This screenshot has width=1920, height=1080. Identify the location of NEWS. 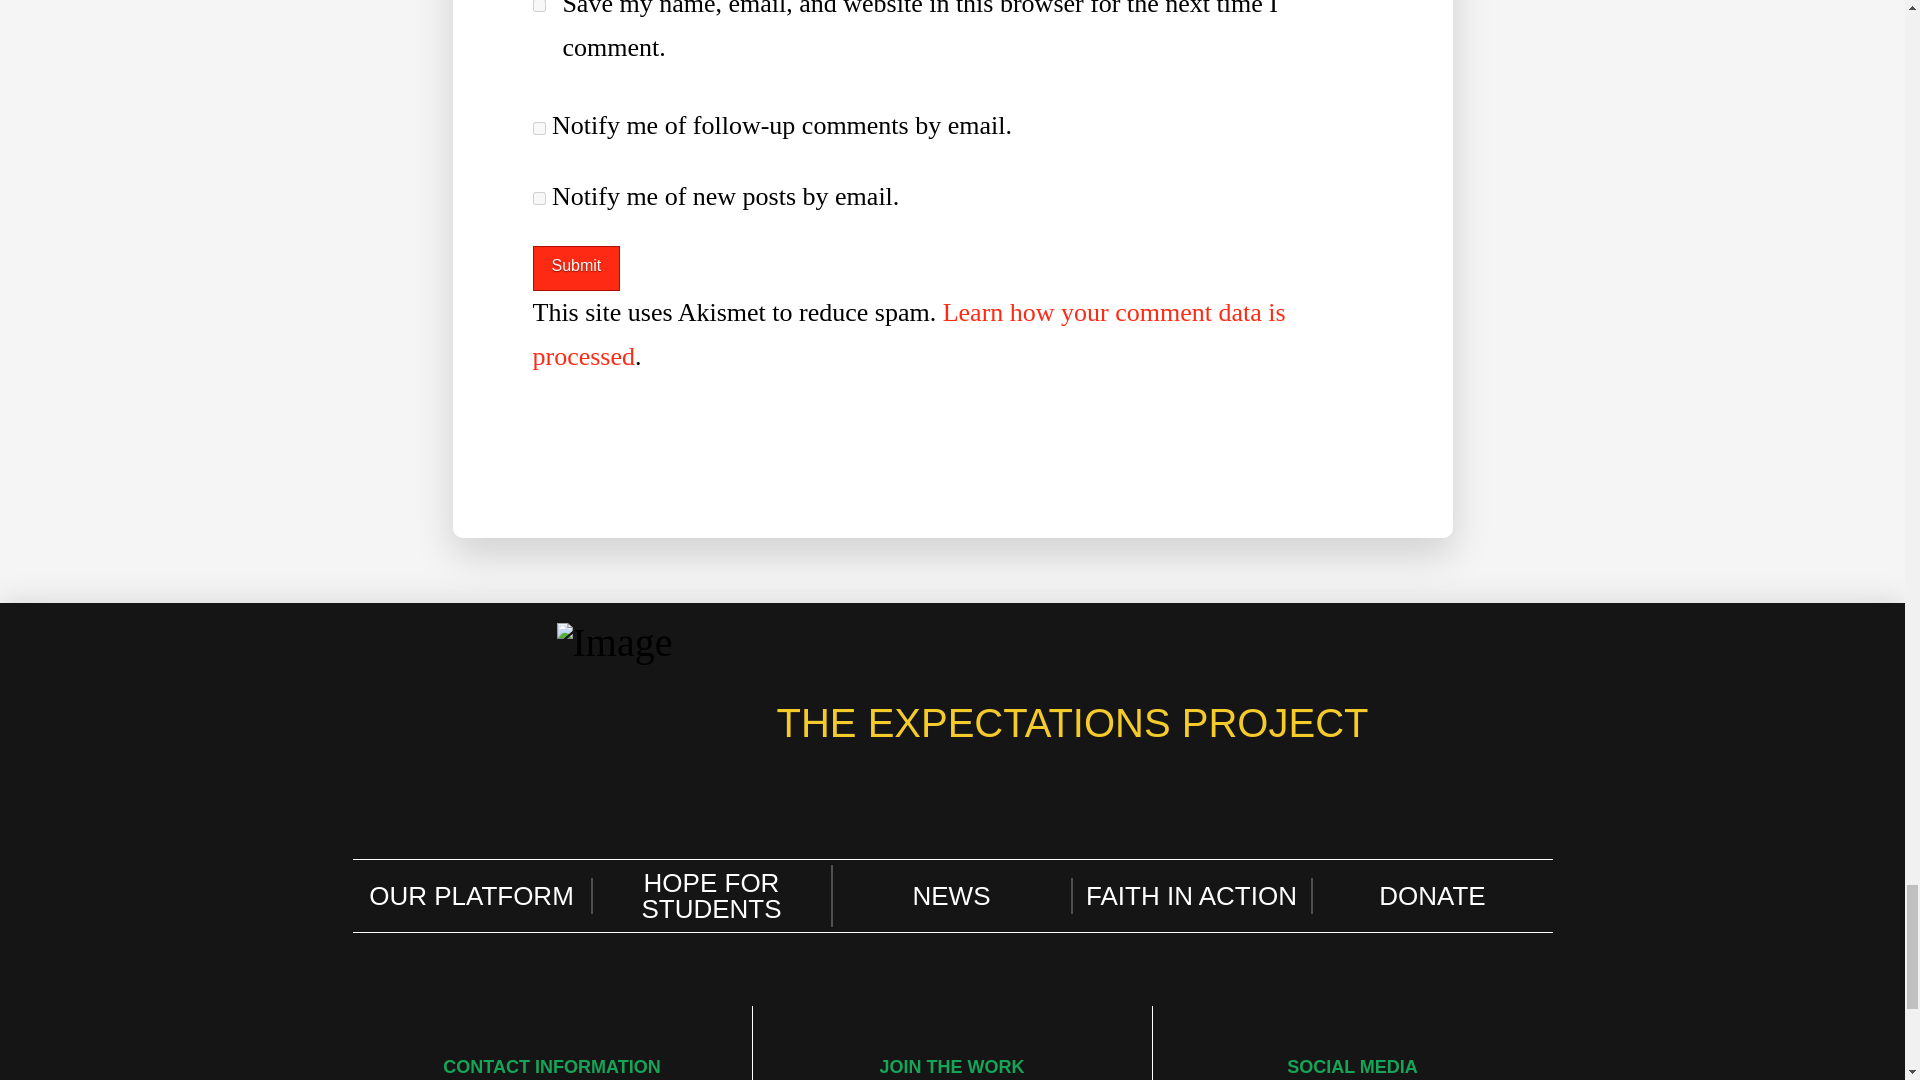
(951, 896).